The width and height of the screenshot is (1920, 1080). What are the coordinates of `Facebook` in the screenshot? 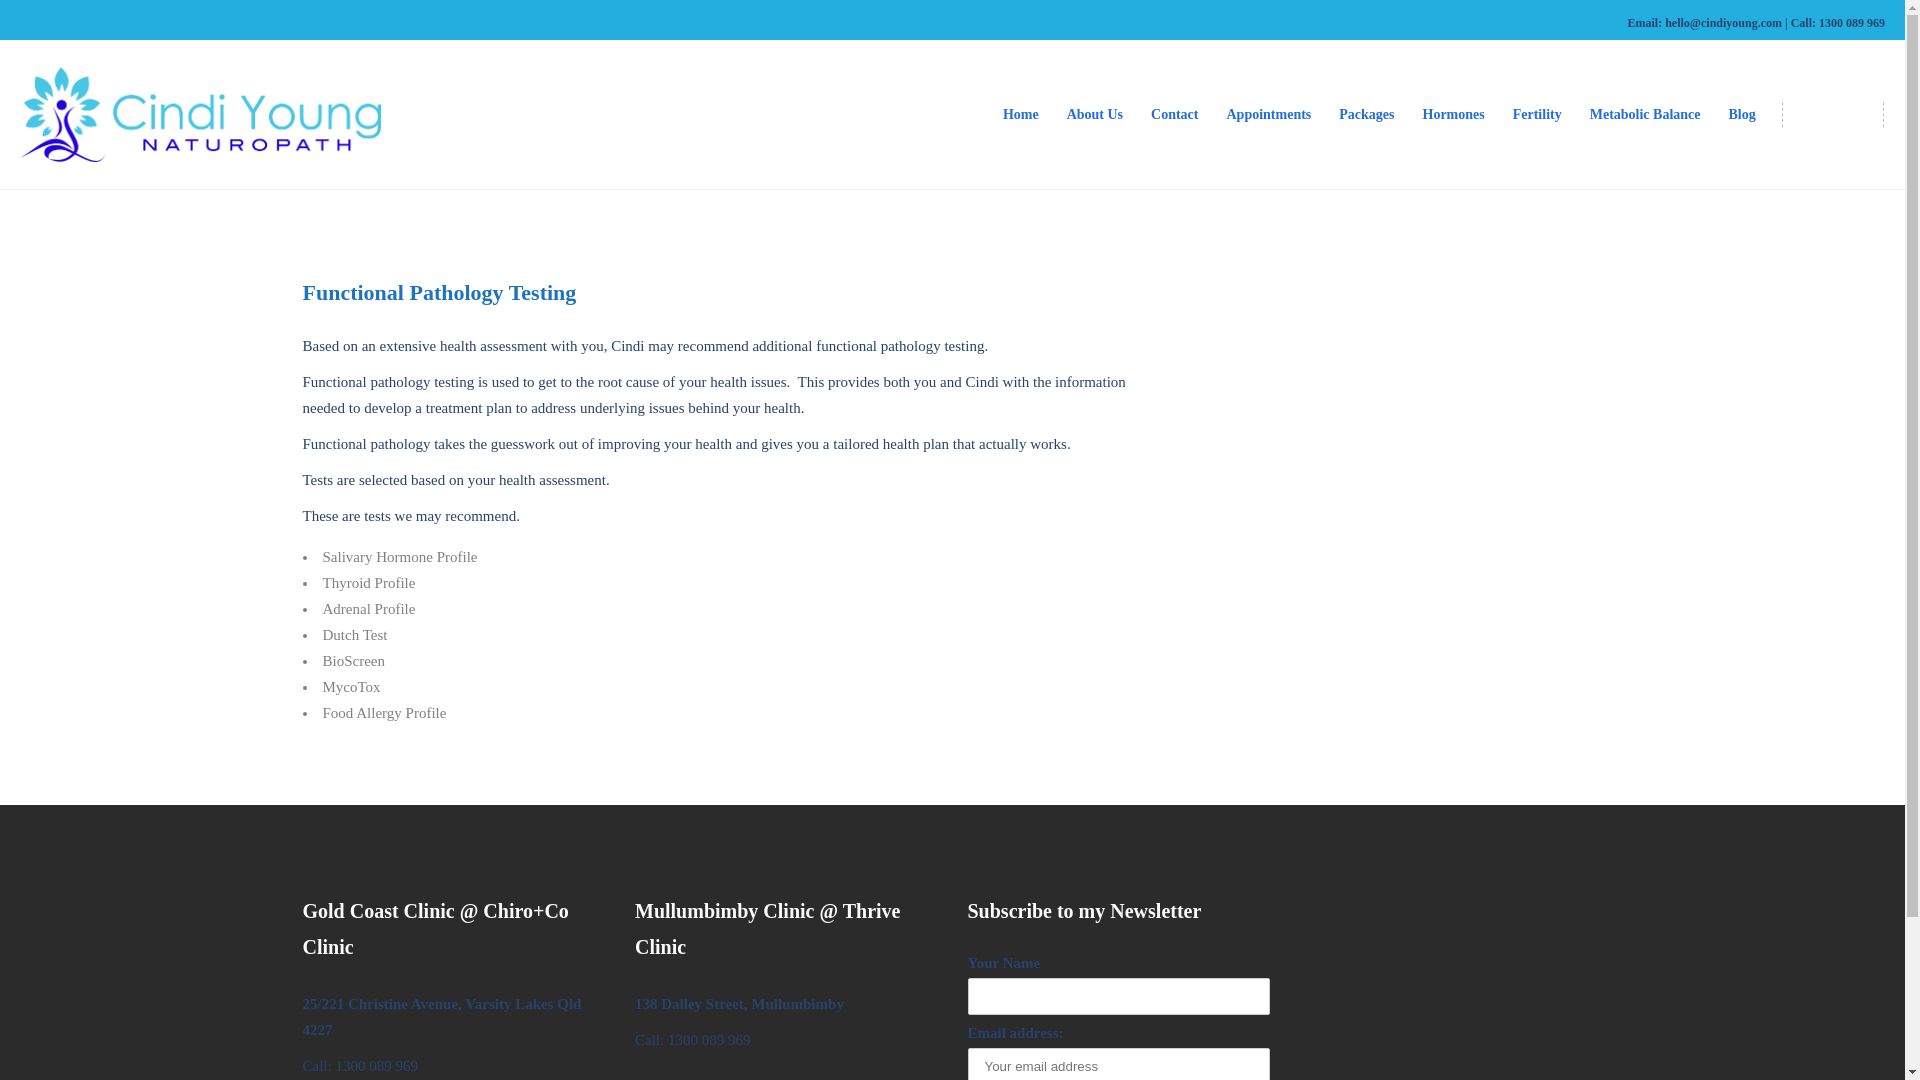 It's located at (1806, 104).